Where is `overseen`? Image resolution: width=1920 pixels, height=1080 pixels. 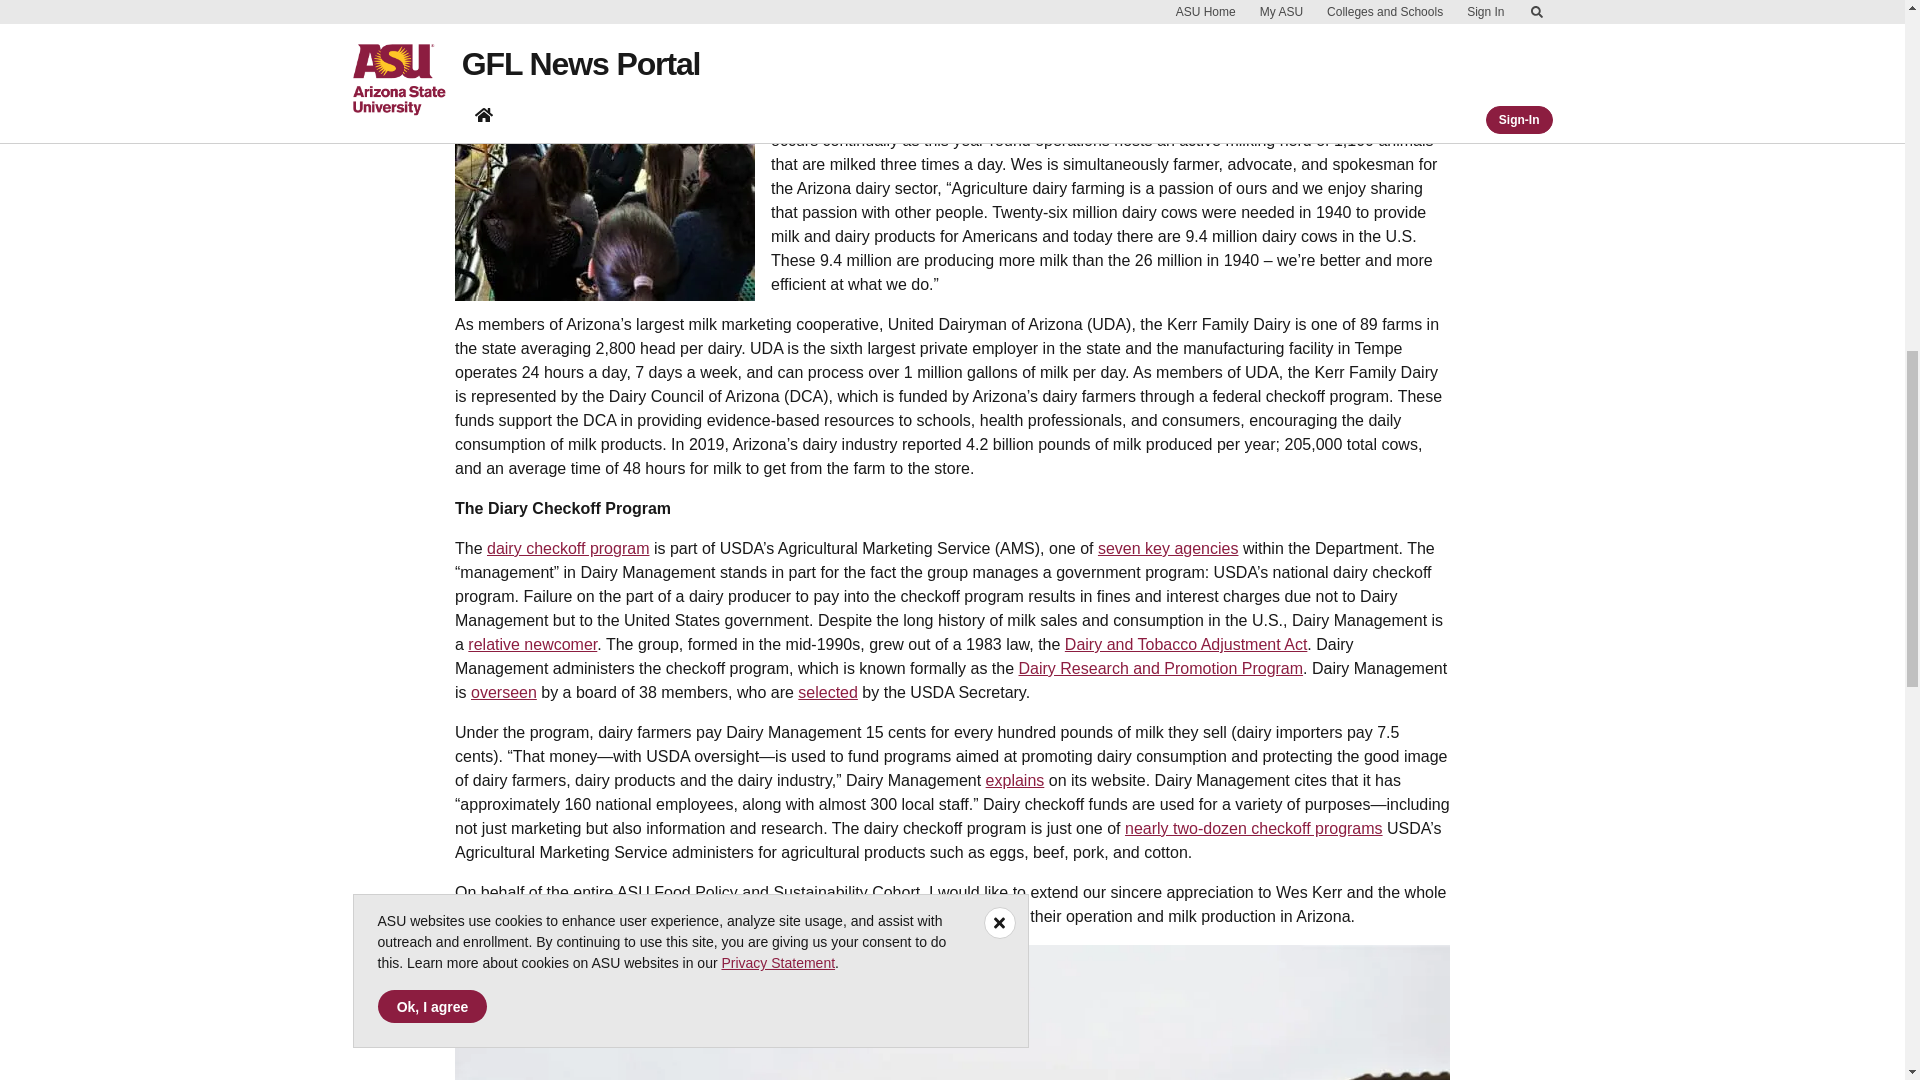 overseen is located at coordinates (504, 692).